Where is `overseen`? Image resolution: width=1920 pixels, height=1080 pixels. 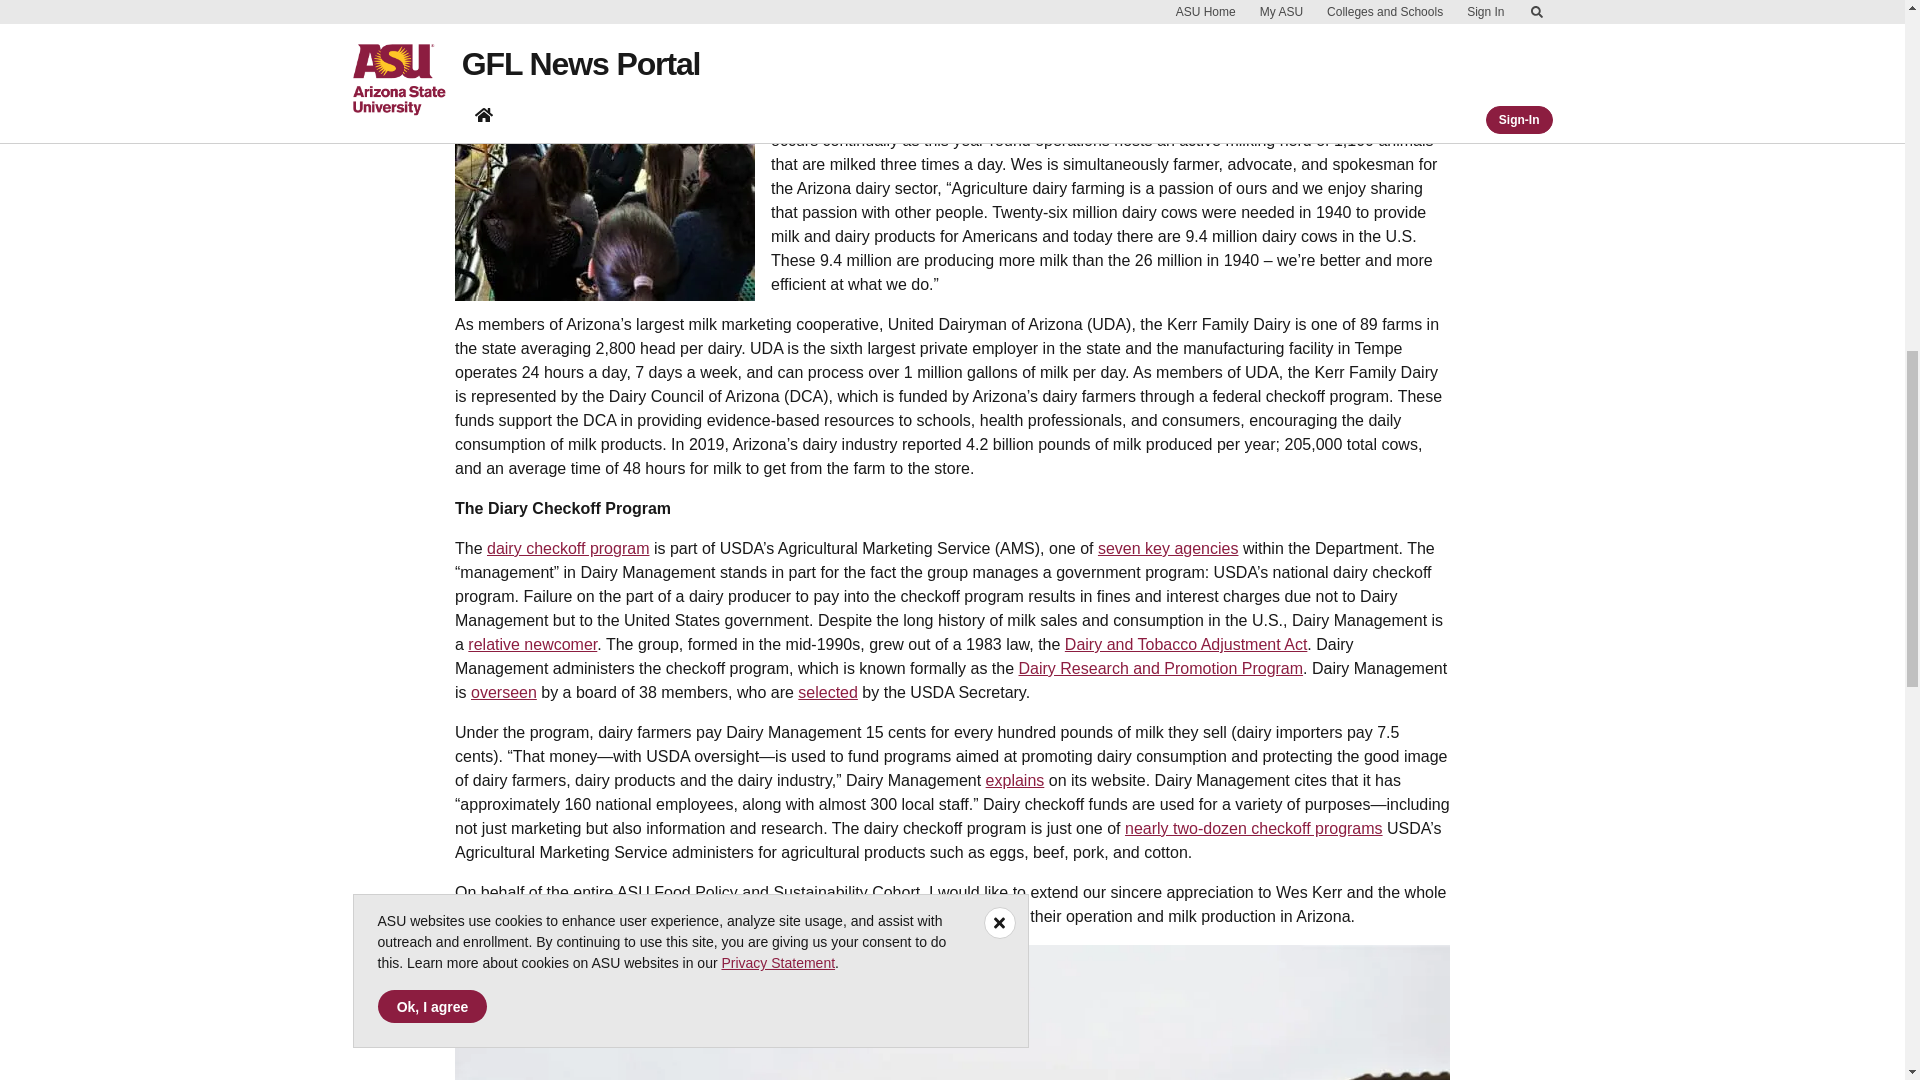 overseen is located at coordinates (504, 692).